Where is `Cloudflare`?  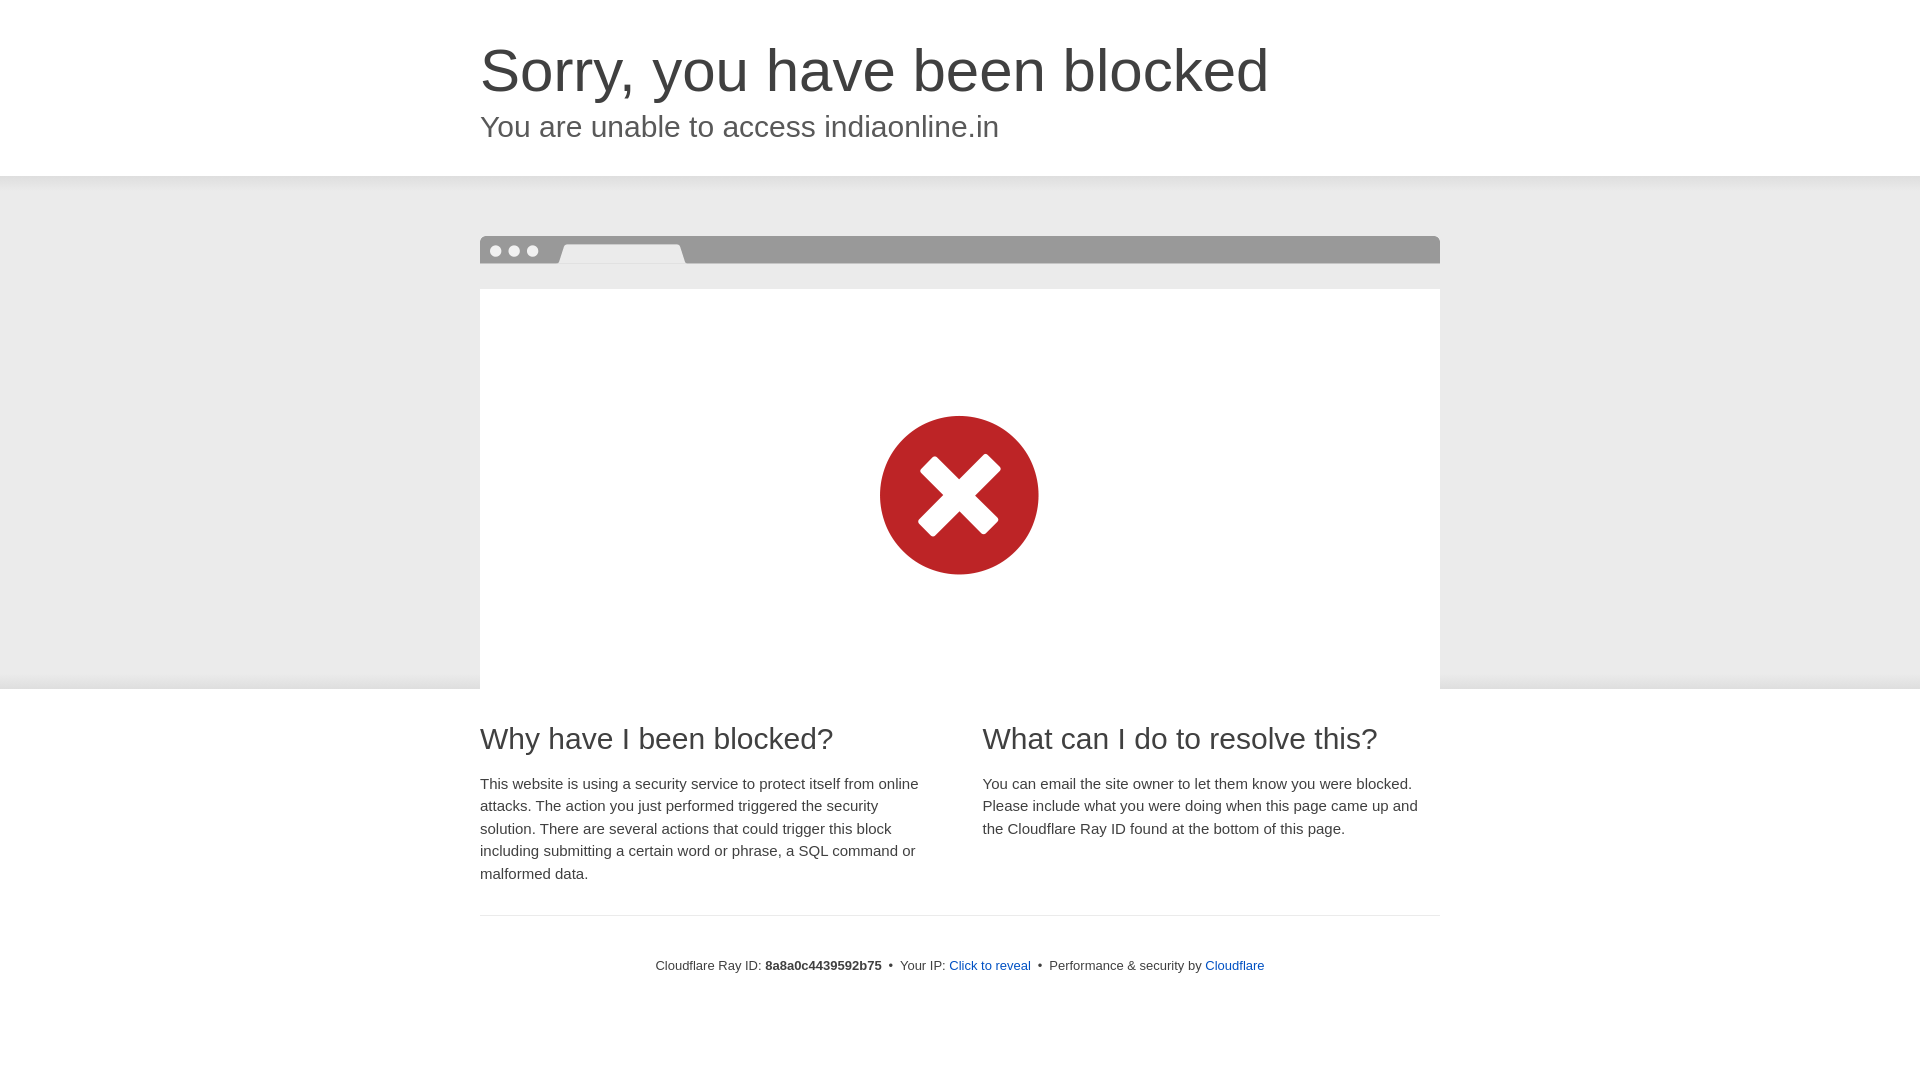 Cloudflare is located at coordinates (1234, 965).